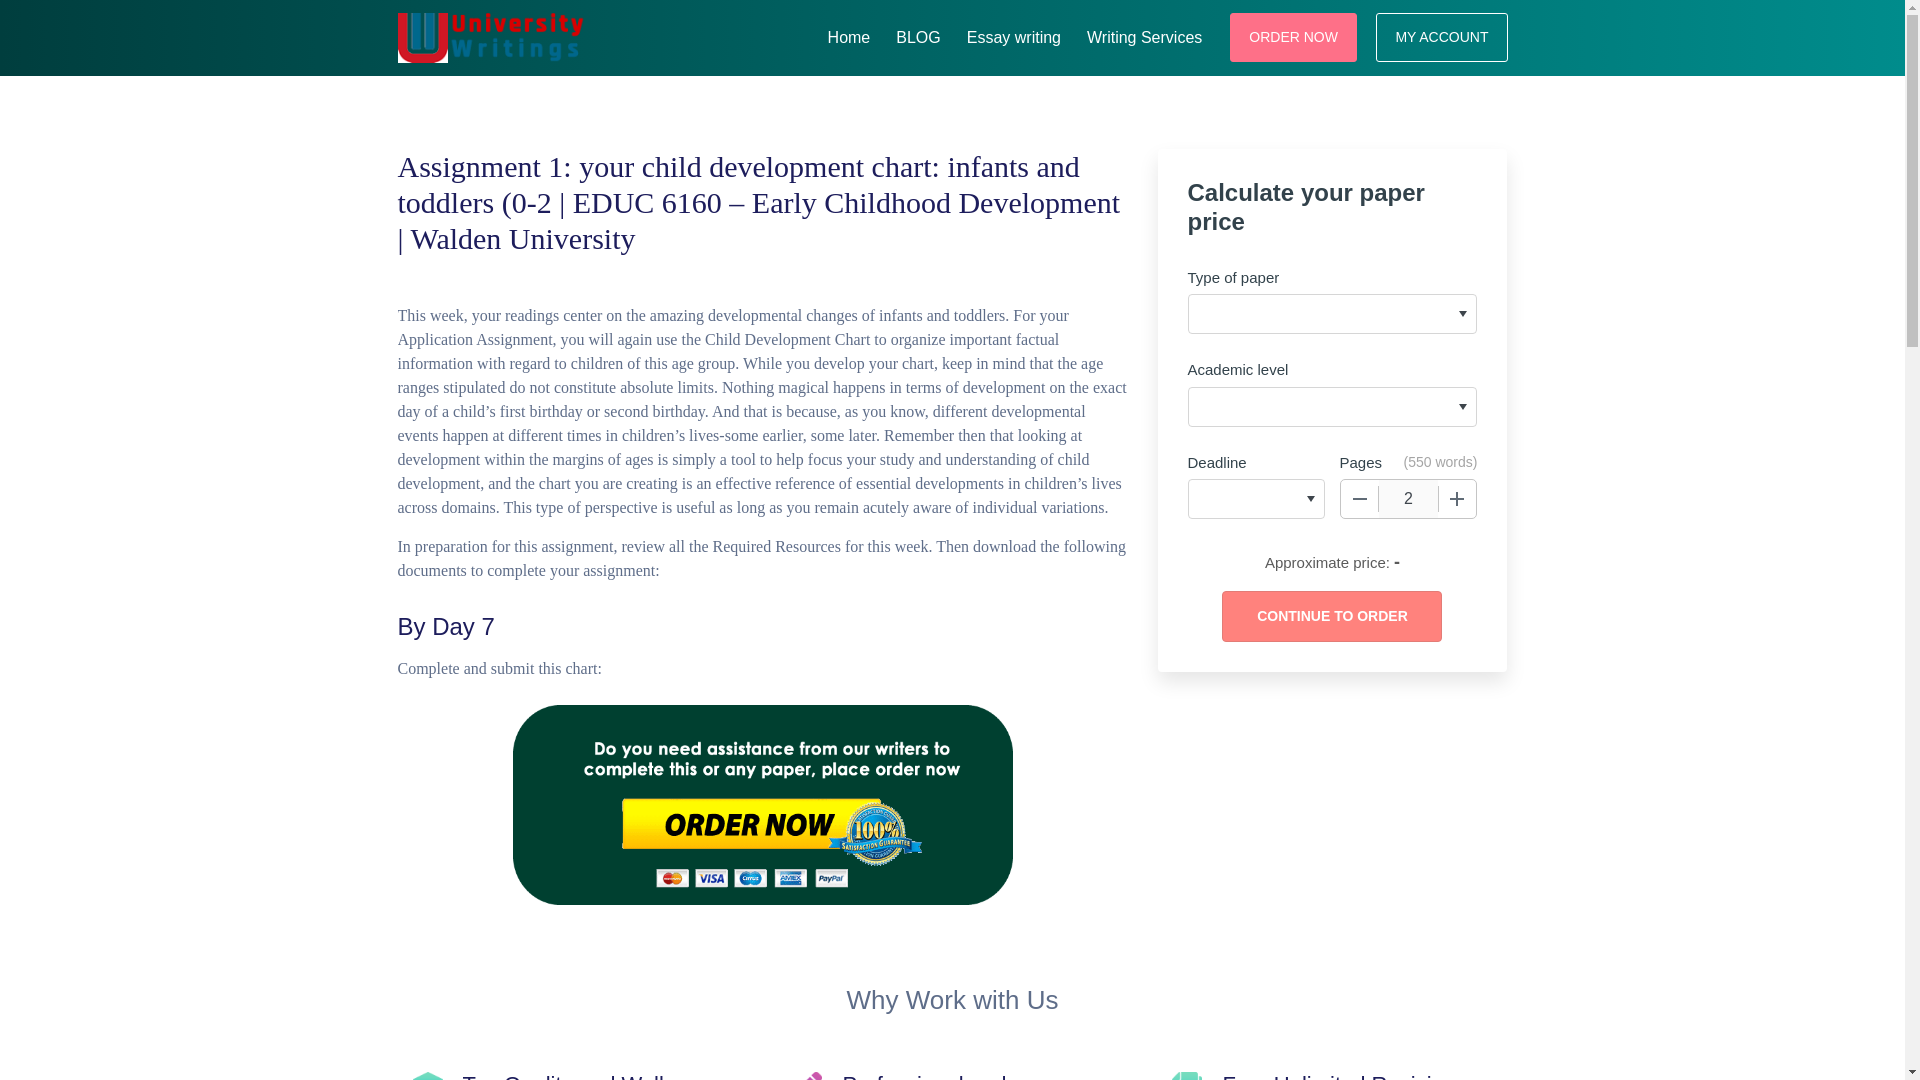  What do you see at coordinates (849, 34) in the screenshot?
I see `Home` at bounding box center [849, 34].